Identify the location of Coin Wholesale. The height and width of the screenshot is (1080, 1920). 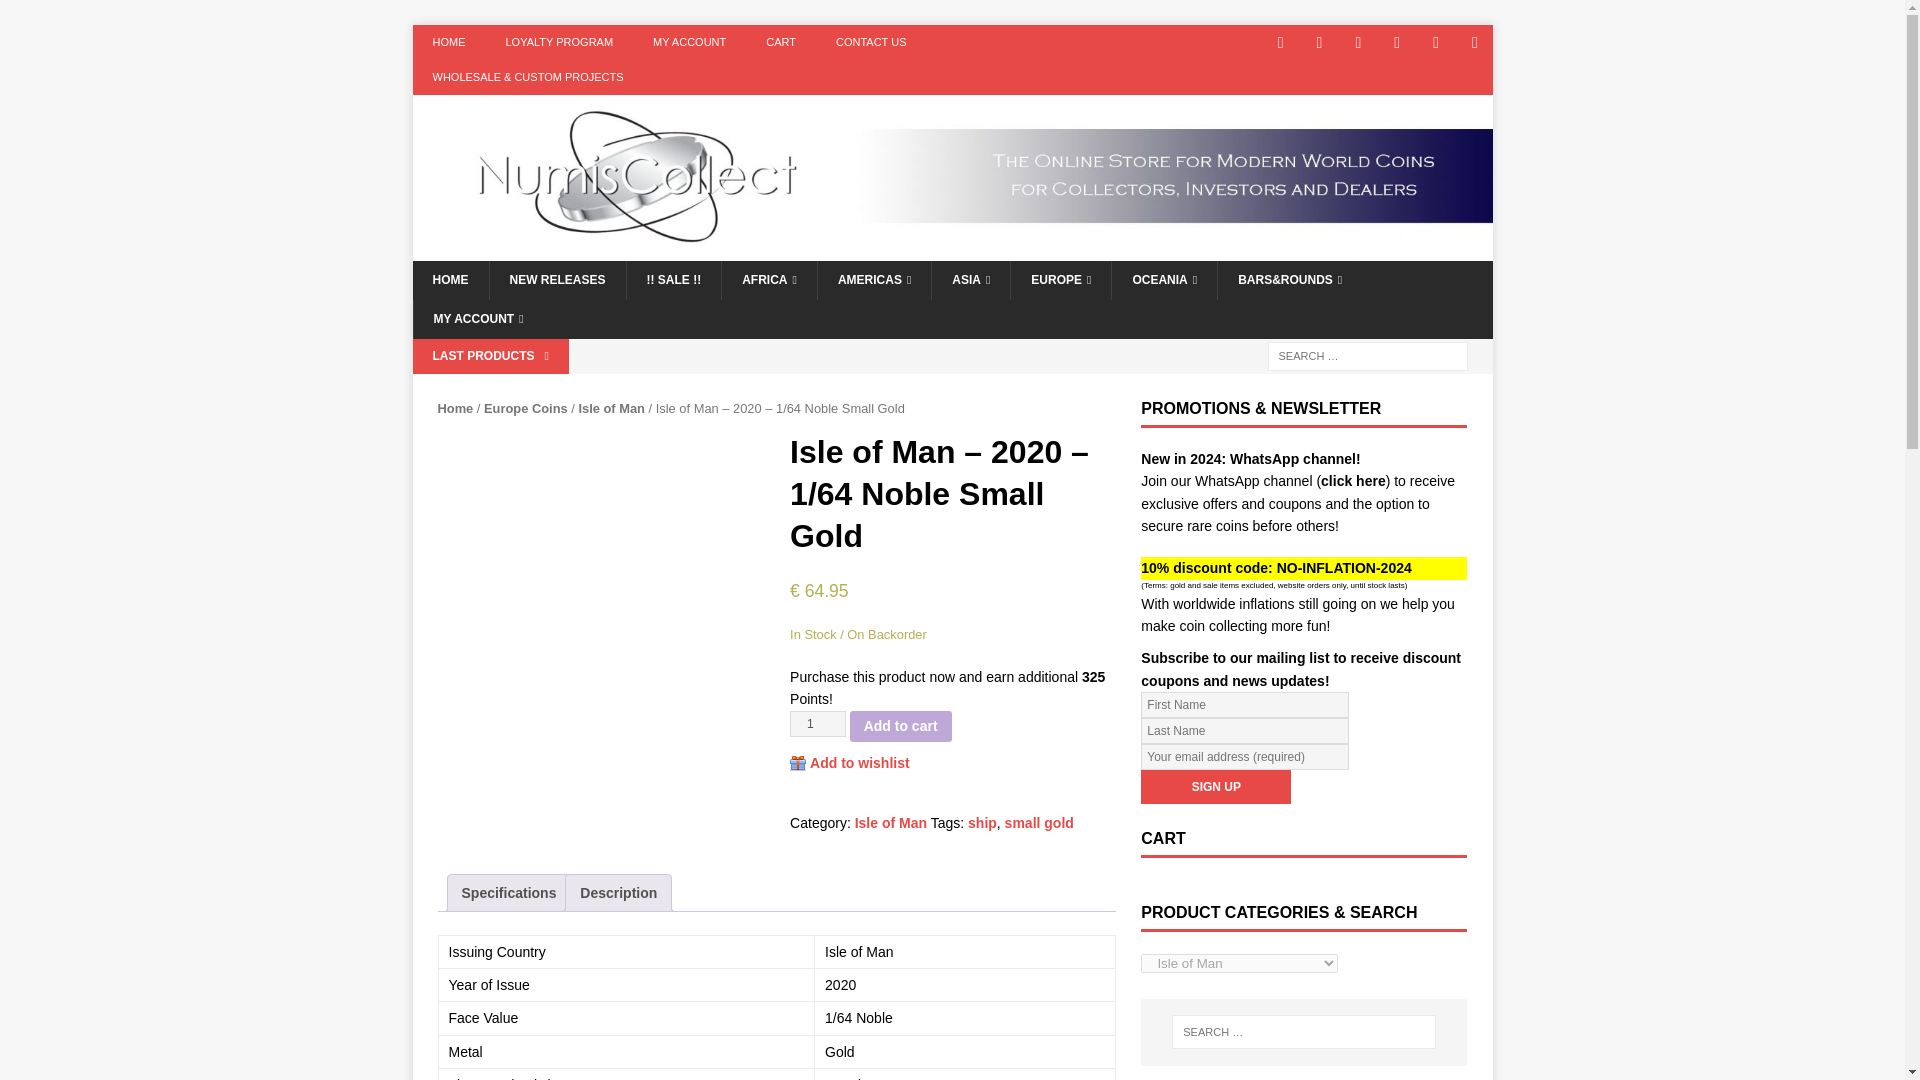
(528, 78).